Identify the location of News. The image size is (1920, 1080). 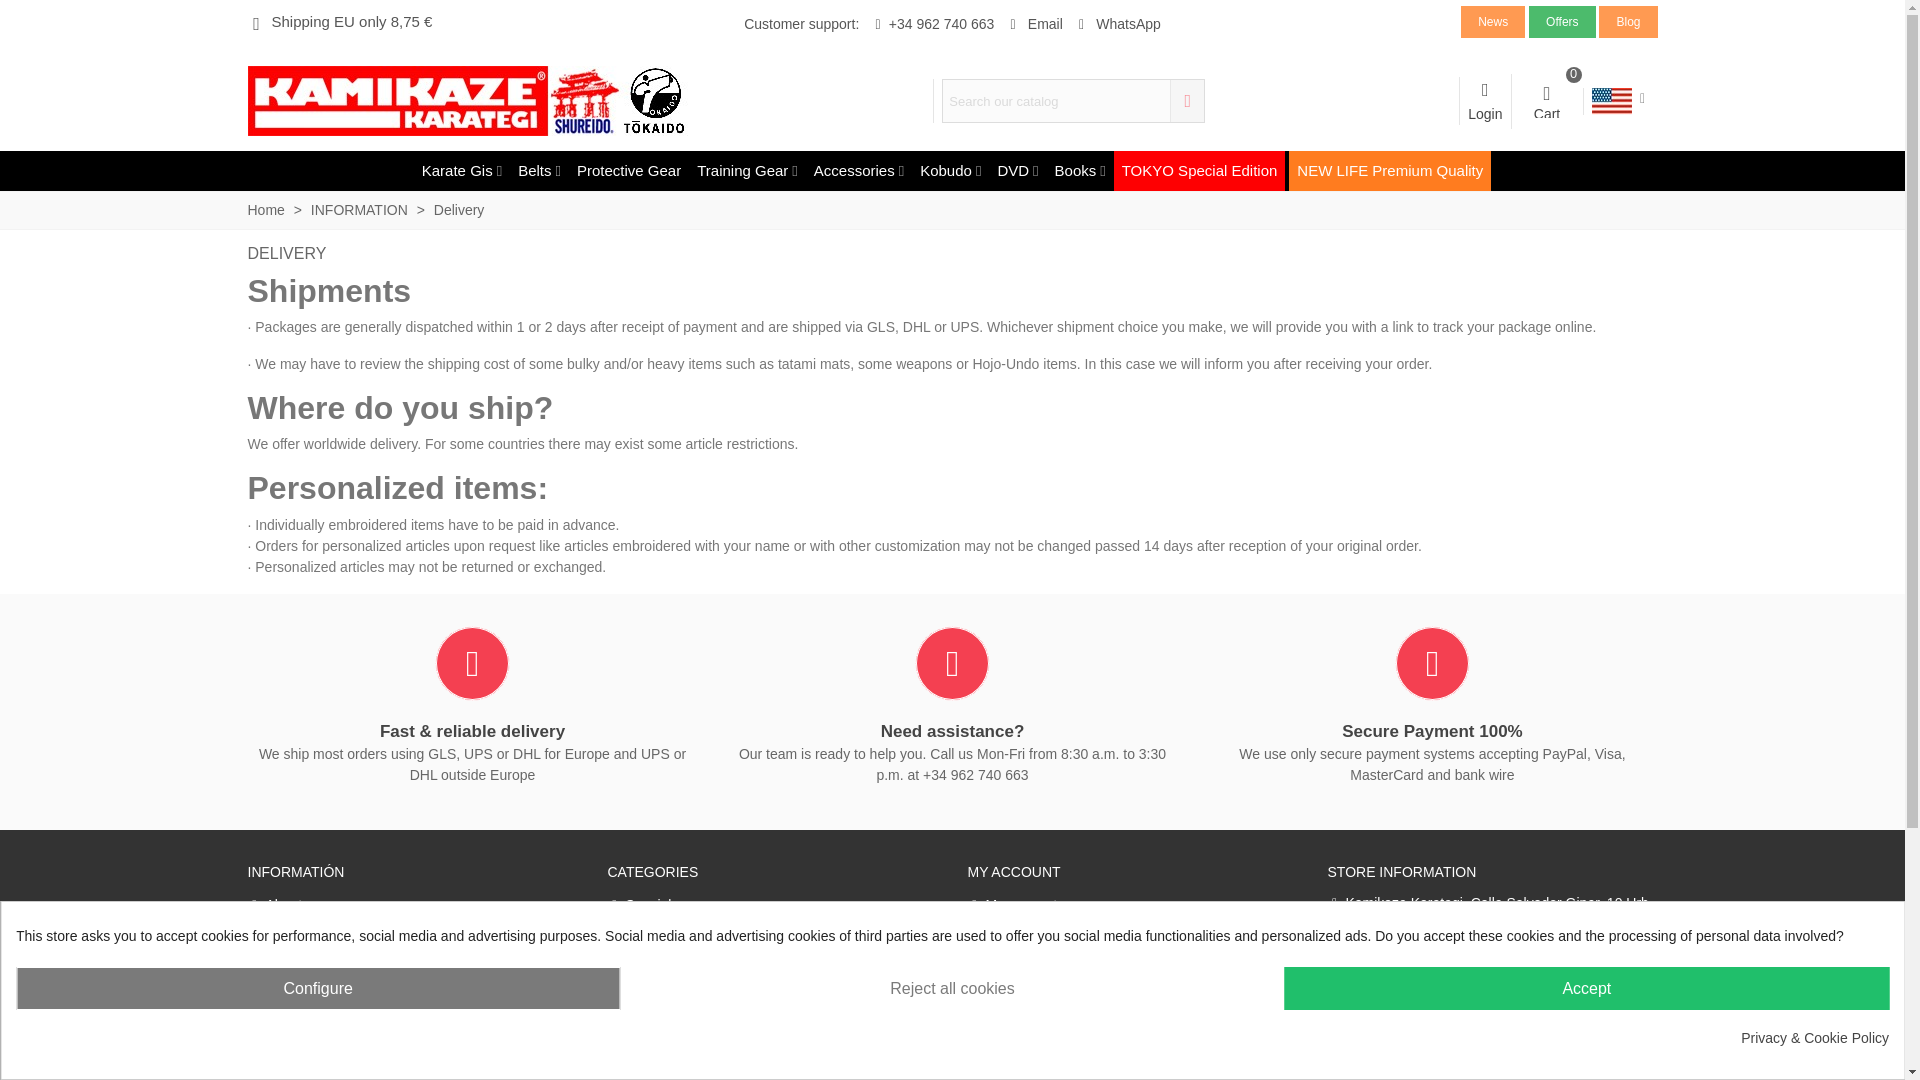
(1628, 20).